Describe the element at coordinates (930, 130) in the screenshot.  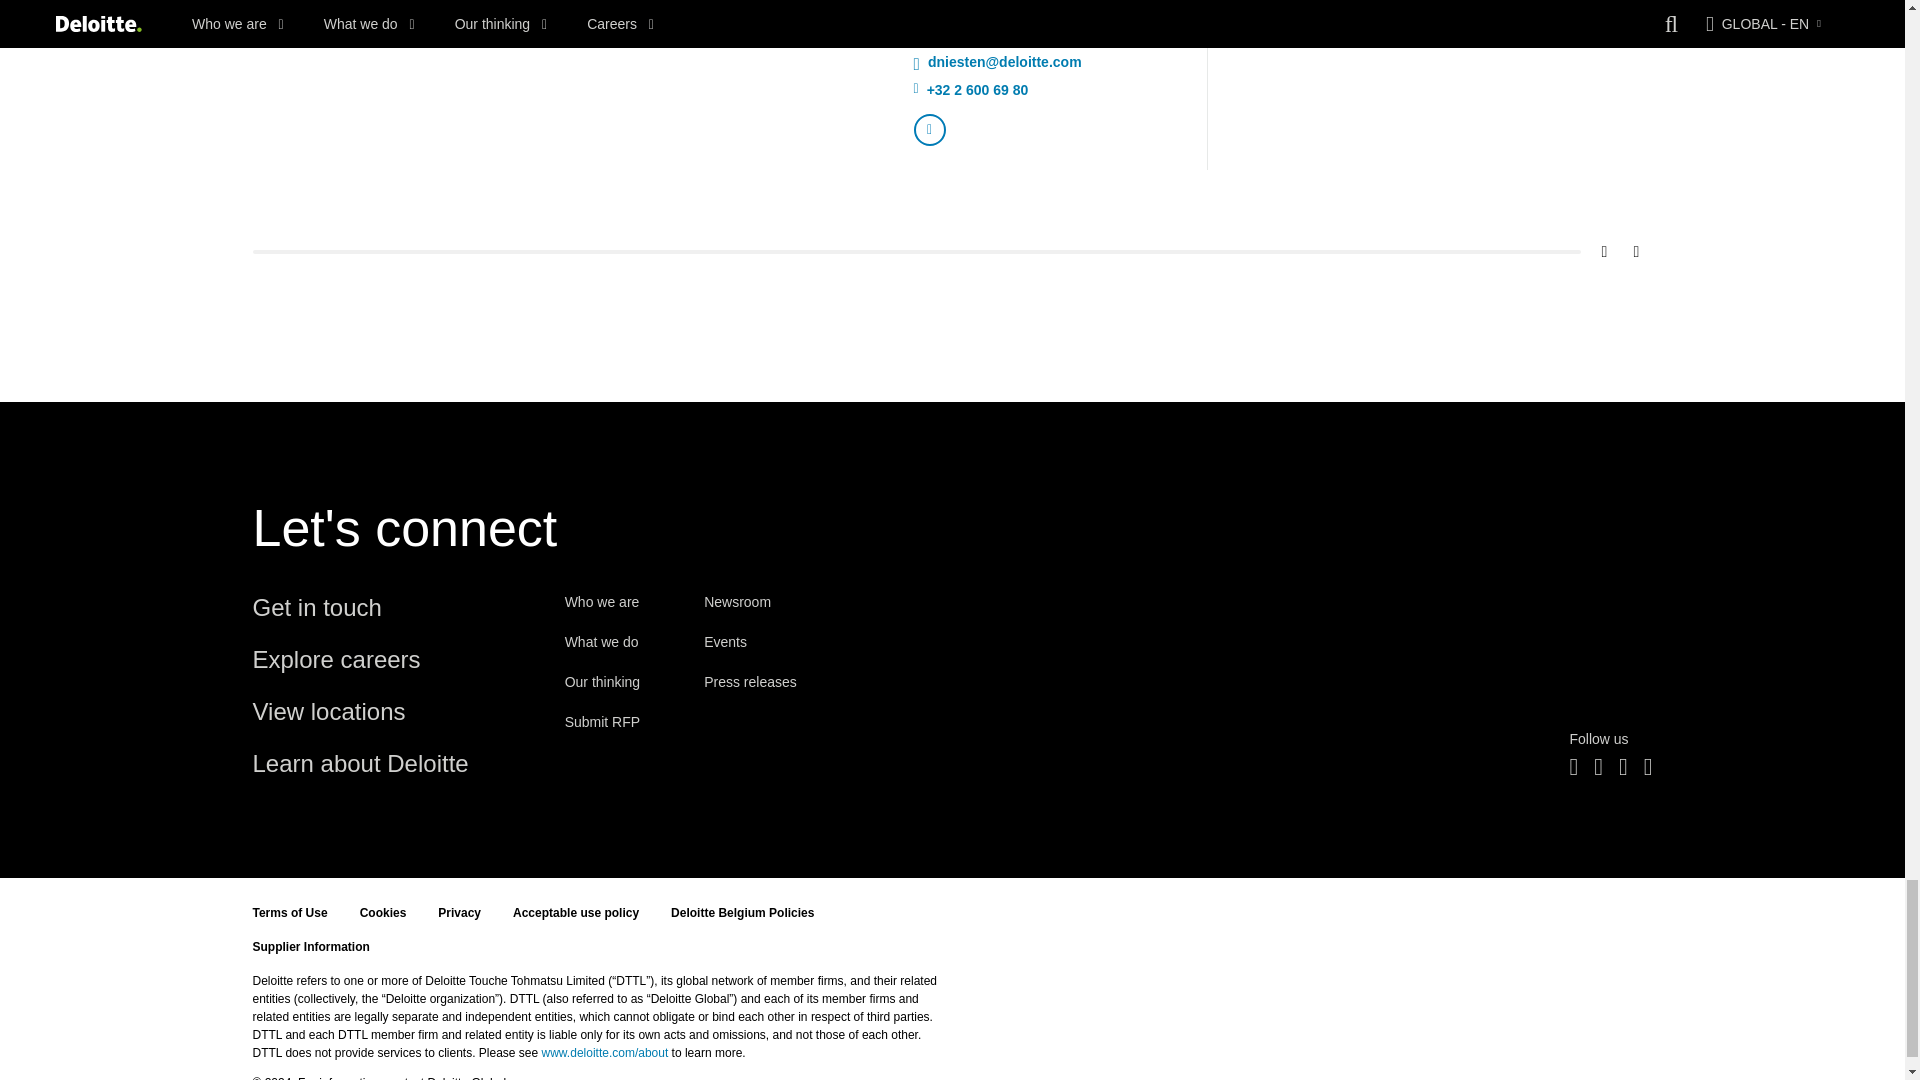
I see `connect via linkedin` at that location.